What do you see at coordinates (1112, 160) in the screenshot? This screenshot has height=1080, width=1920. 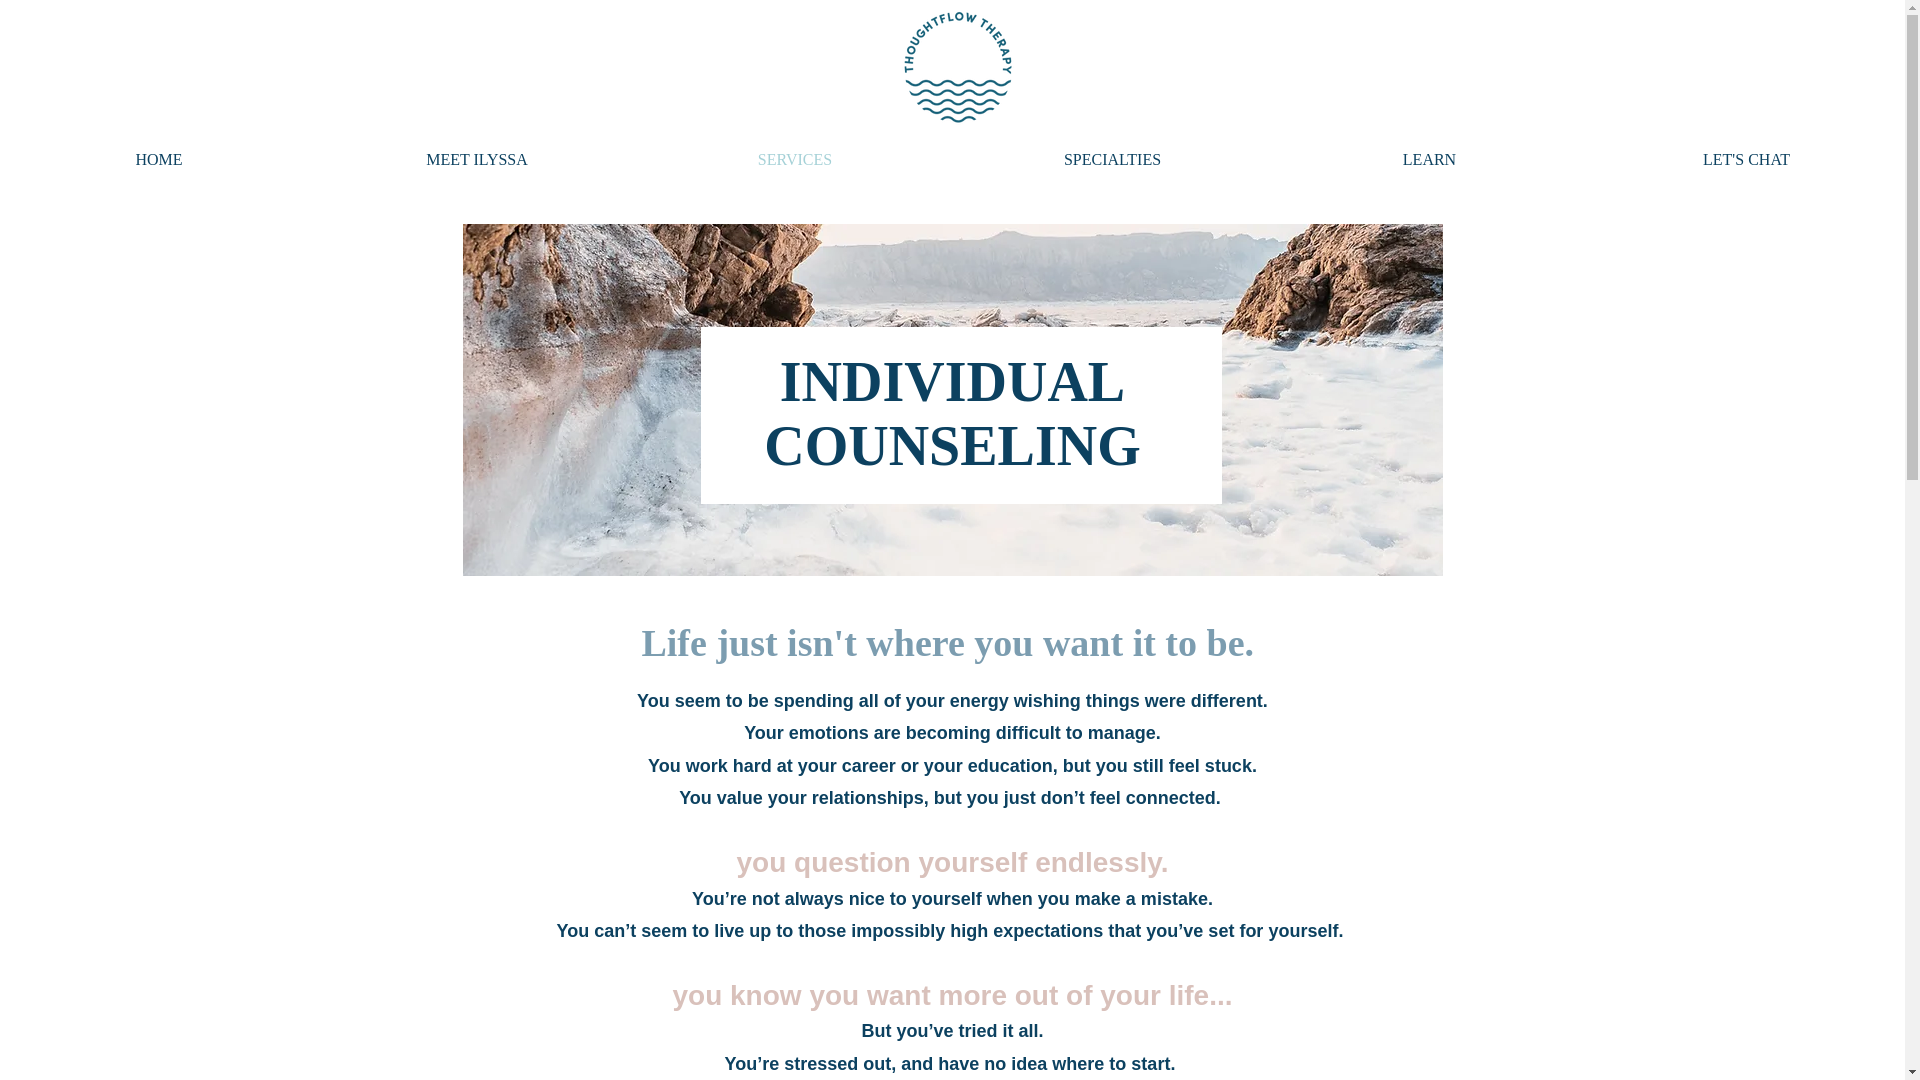 I see `SPECIALTIES` at bounding box center [1112, 160].